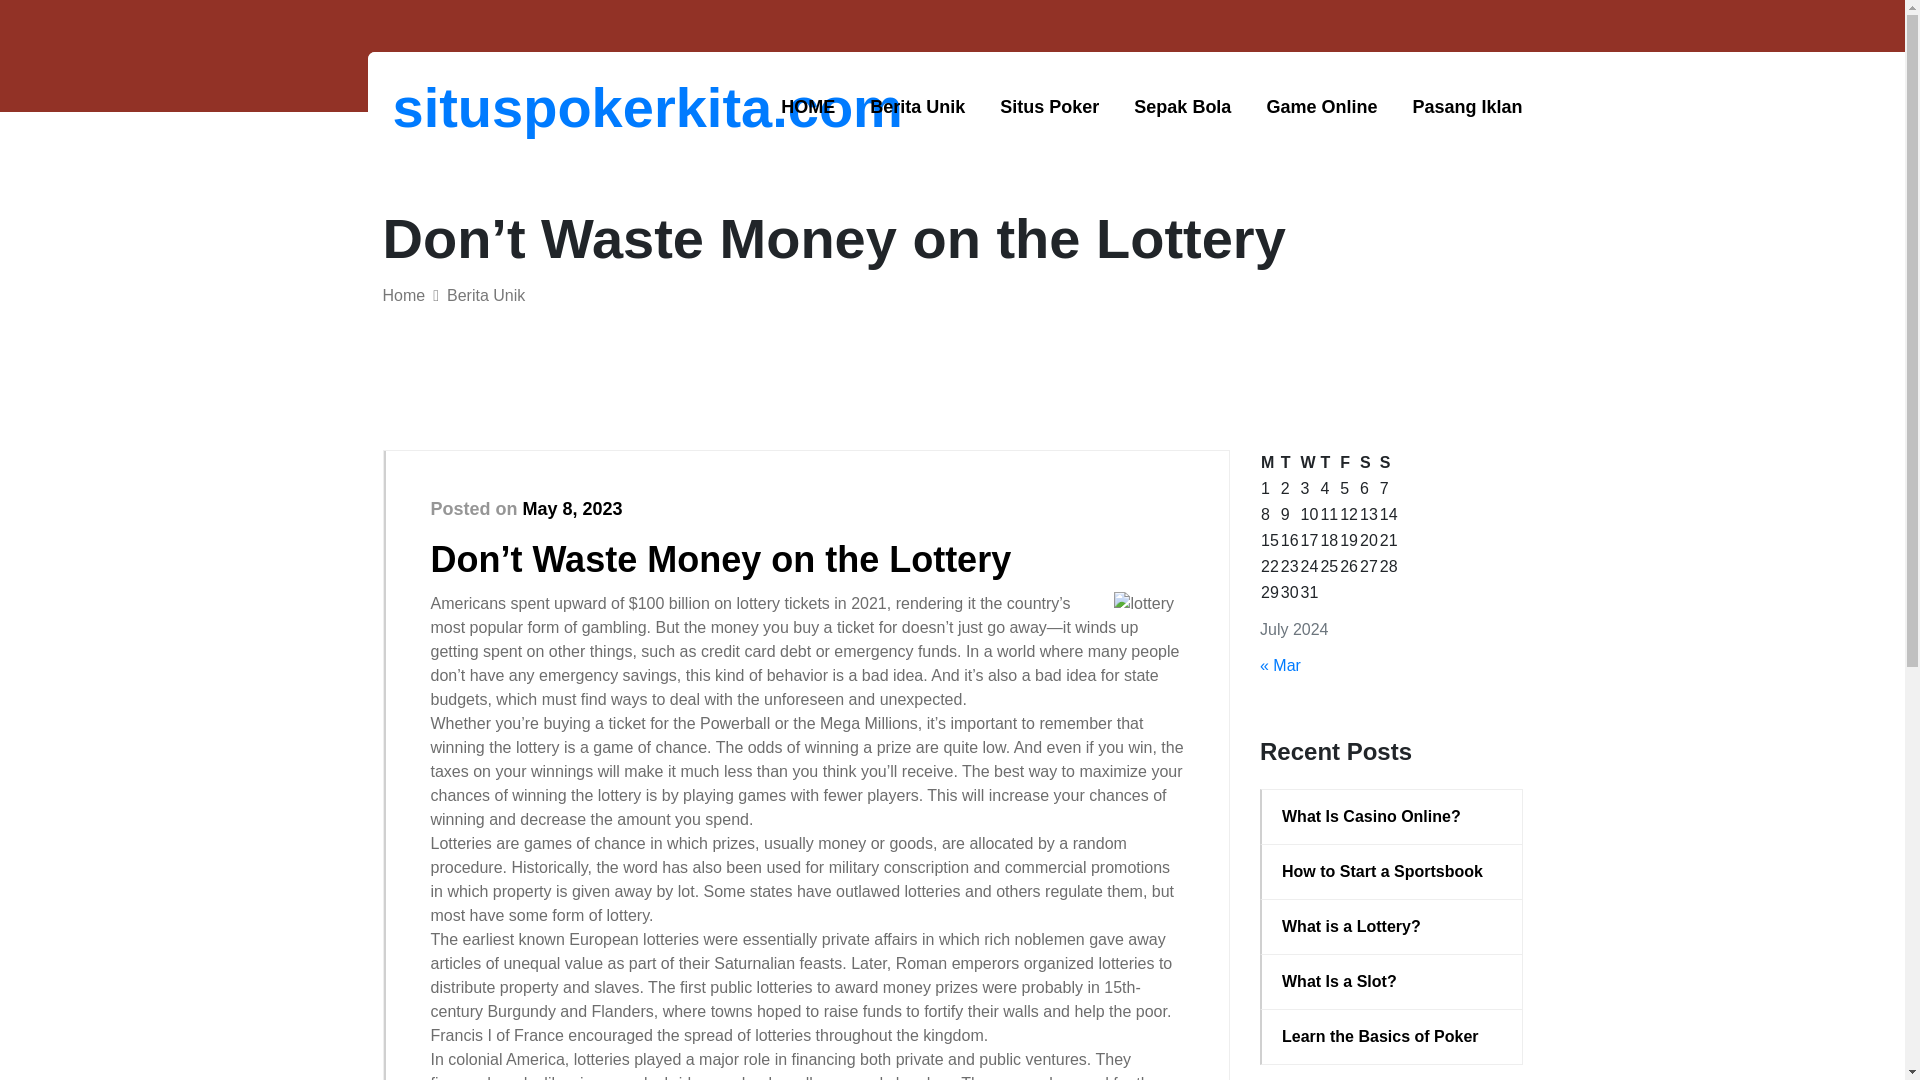  I want to click on Friday, so click(1348, 463).